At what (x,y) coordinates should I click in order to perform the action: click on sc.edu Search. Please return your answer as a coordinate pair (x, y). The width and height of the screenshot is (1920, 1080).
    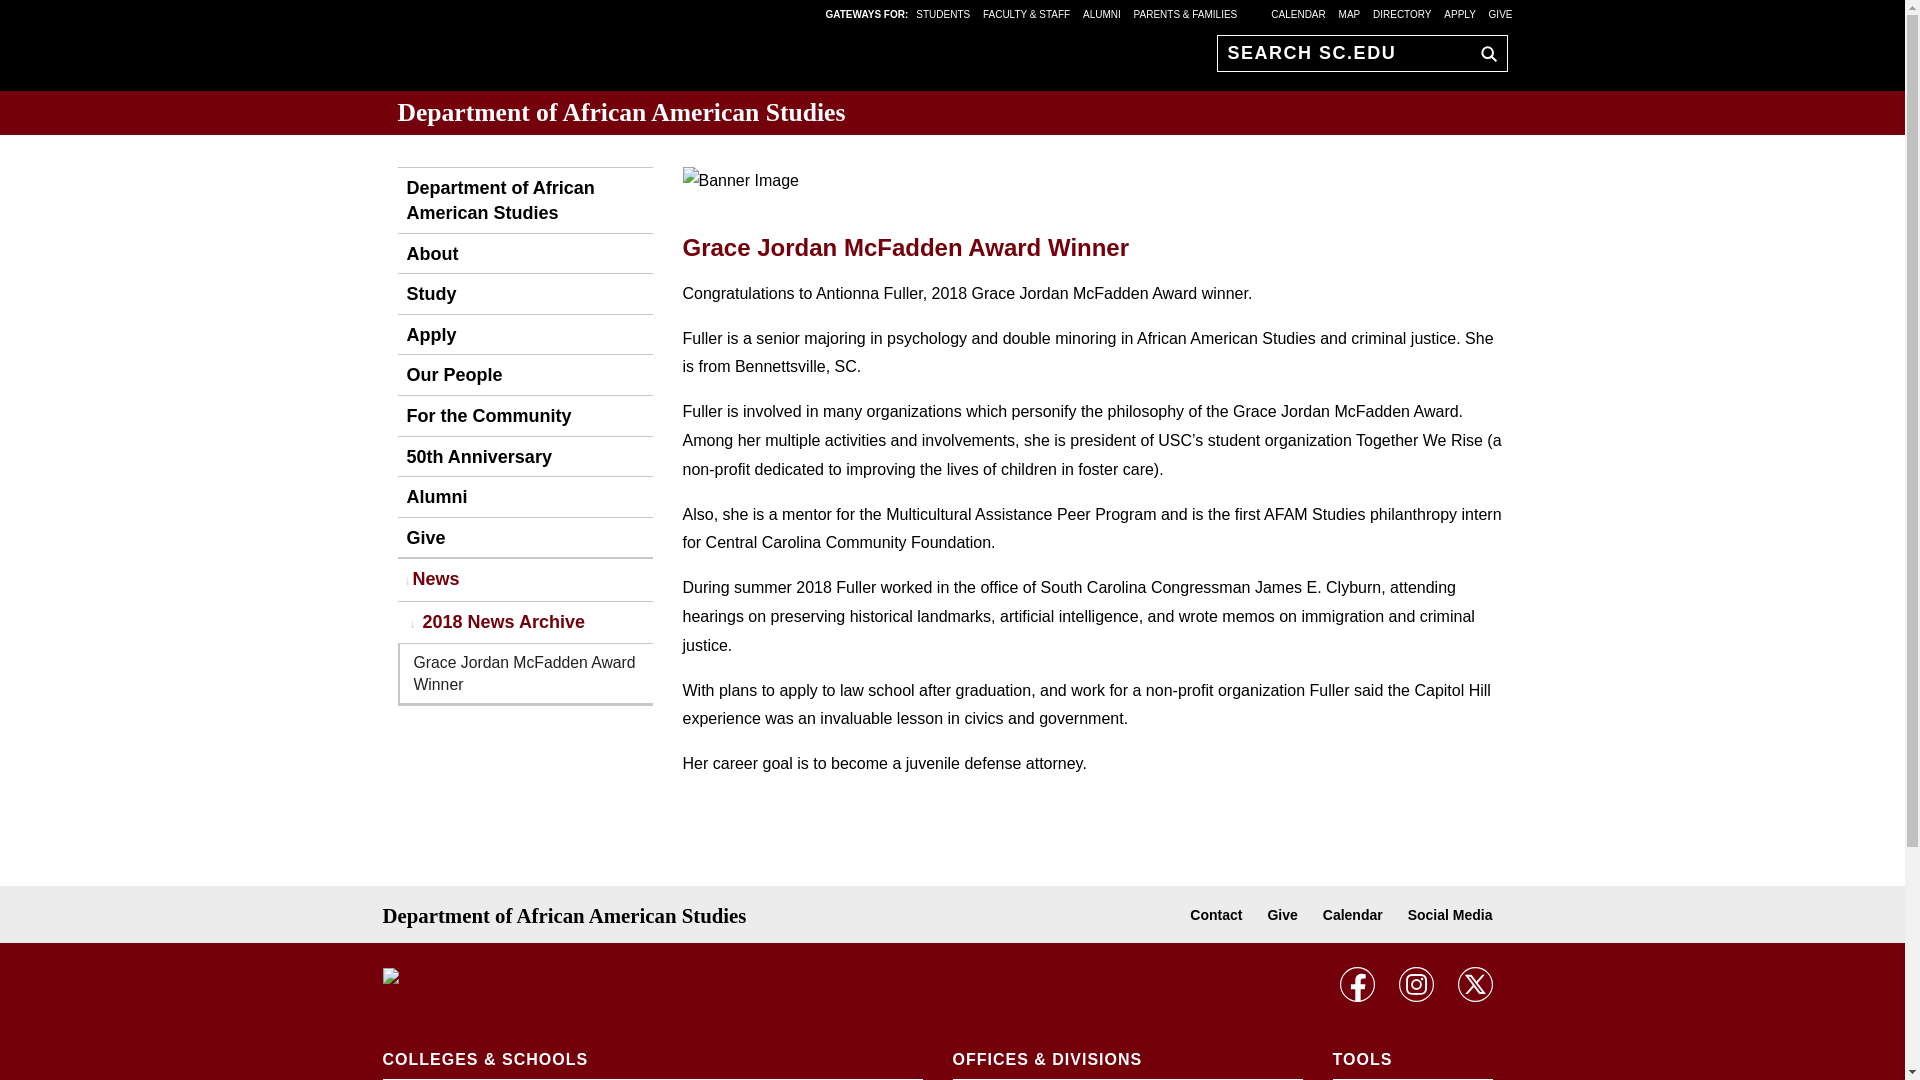
    Looking at the image, I should click on (1484, 53).